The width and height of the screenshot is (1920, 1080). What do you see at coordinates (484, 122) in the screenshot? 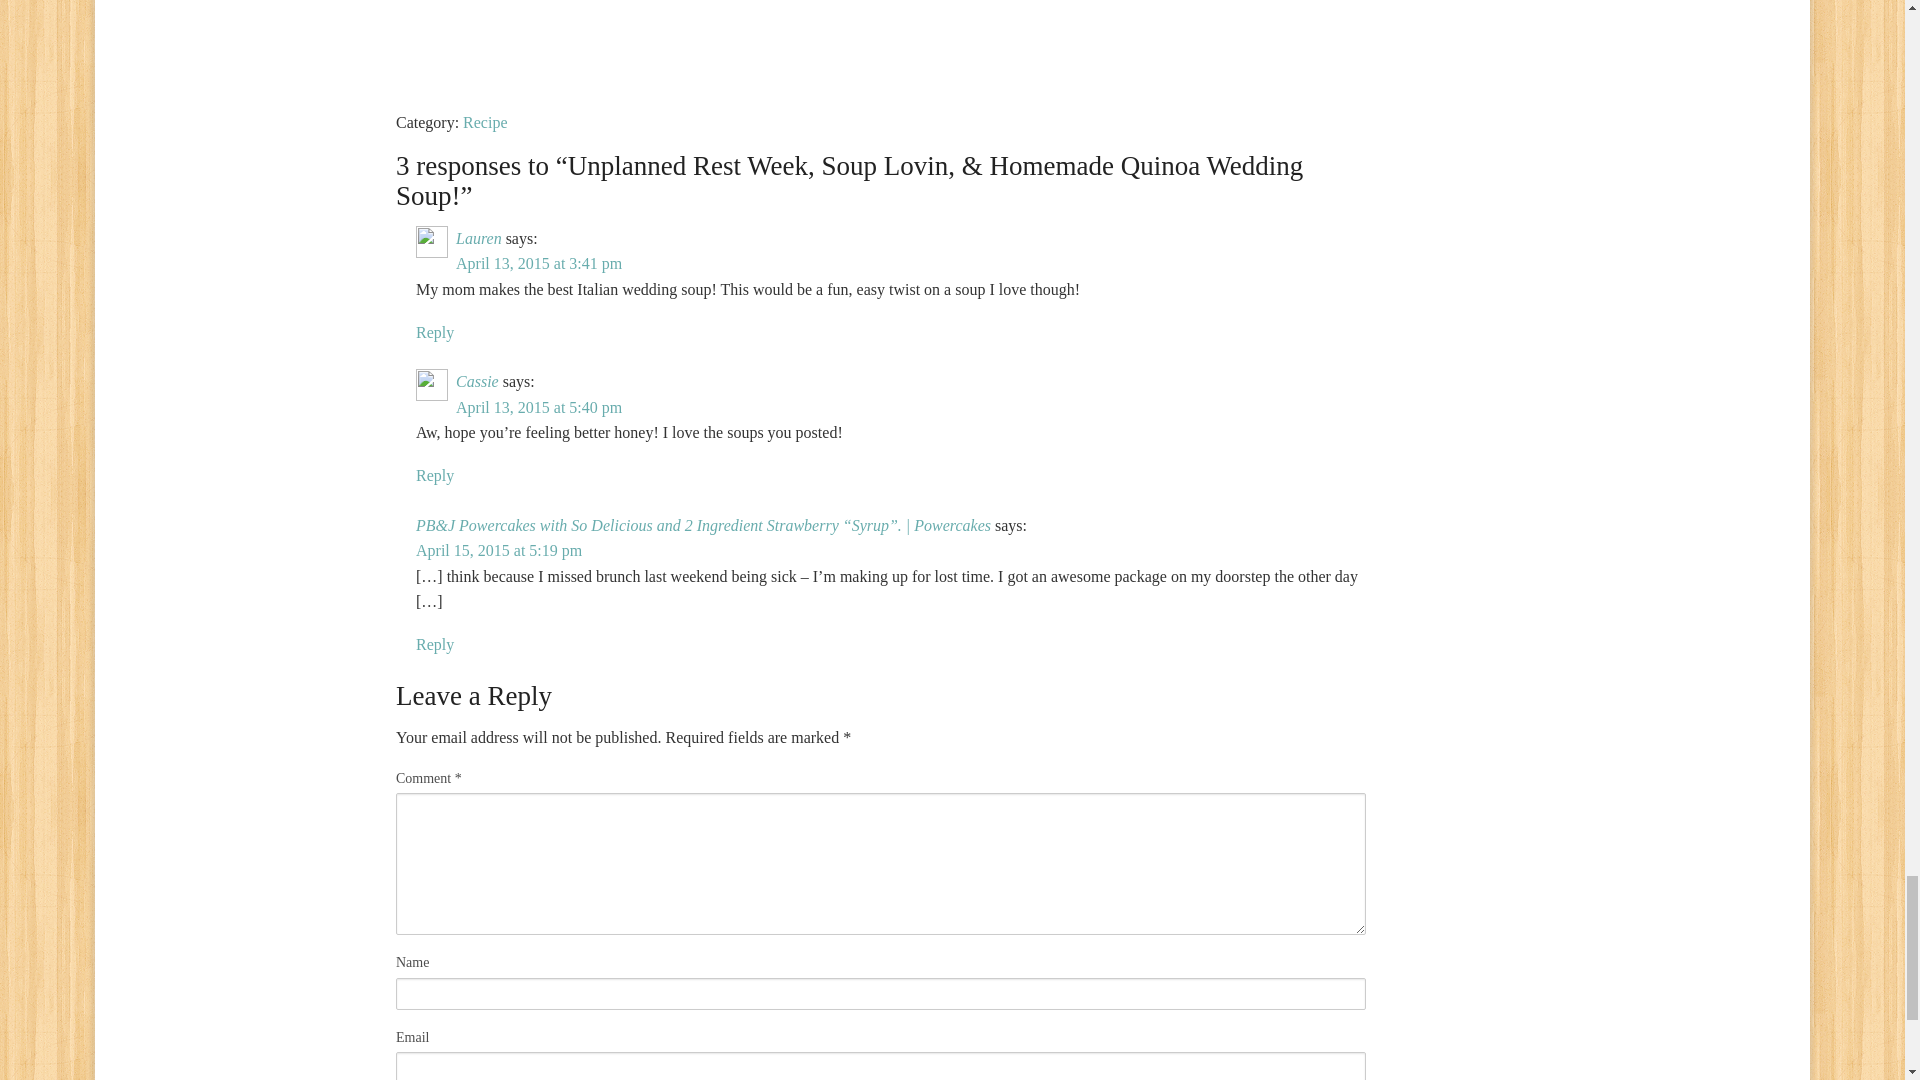
I see `Recipe` at bounding box center [484, 122].